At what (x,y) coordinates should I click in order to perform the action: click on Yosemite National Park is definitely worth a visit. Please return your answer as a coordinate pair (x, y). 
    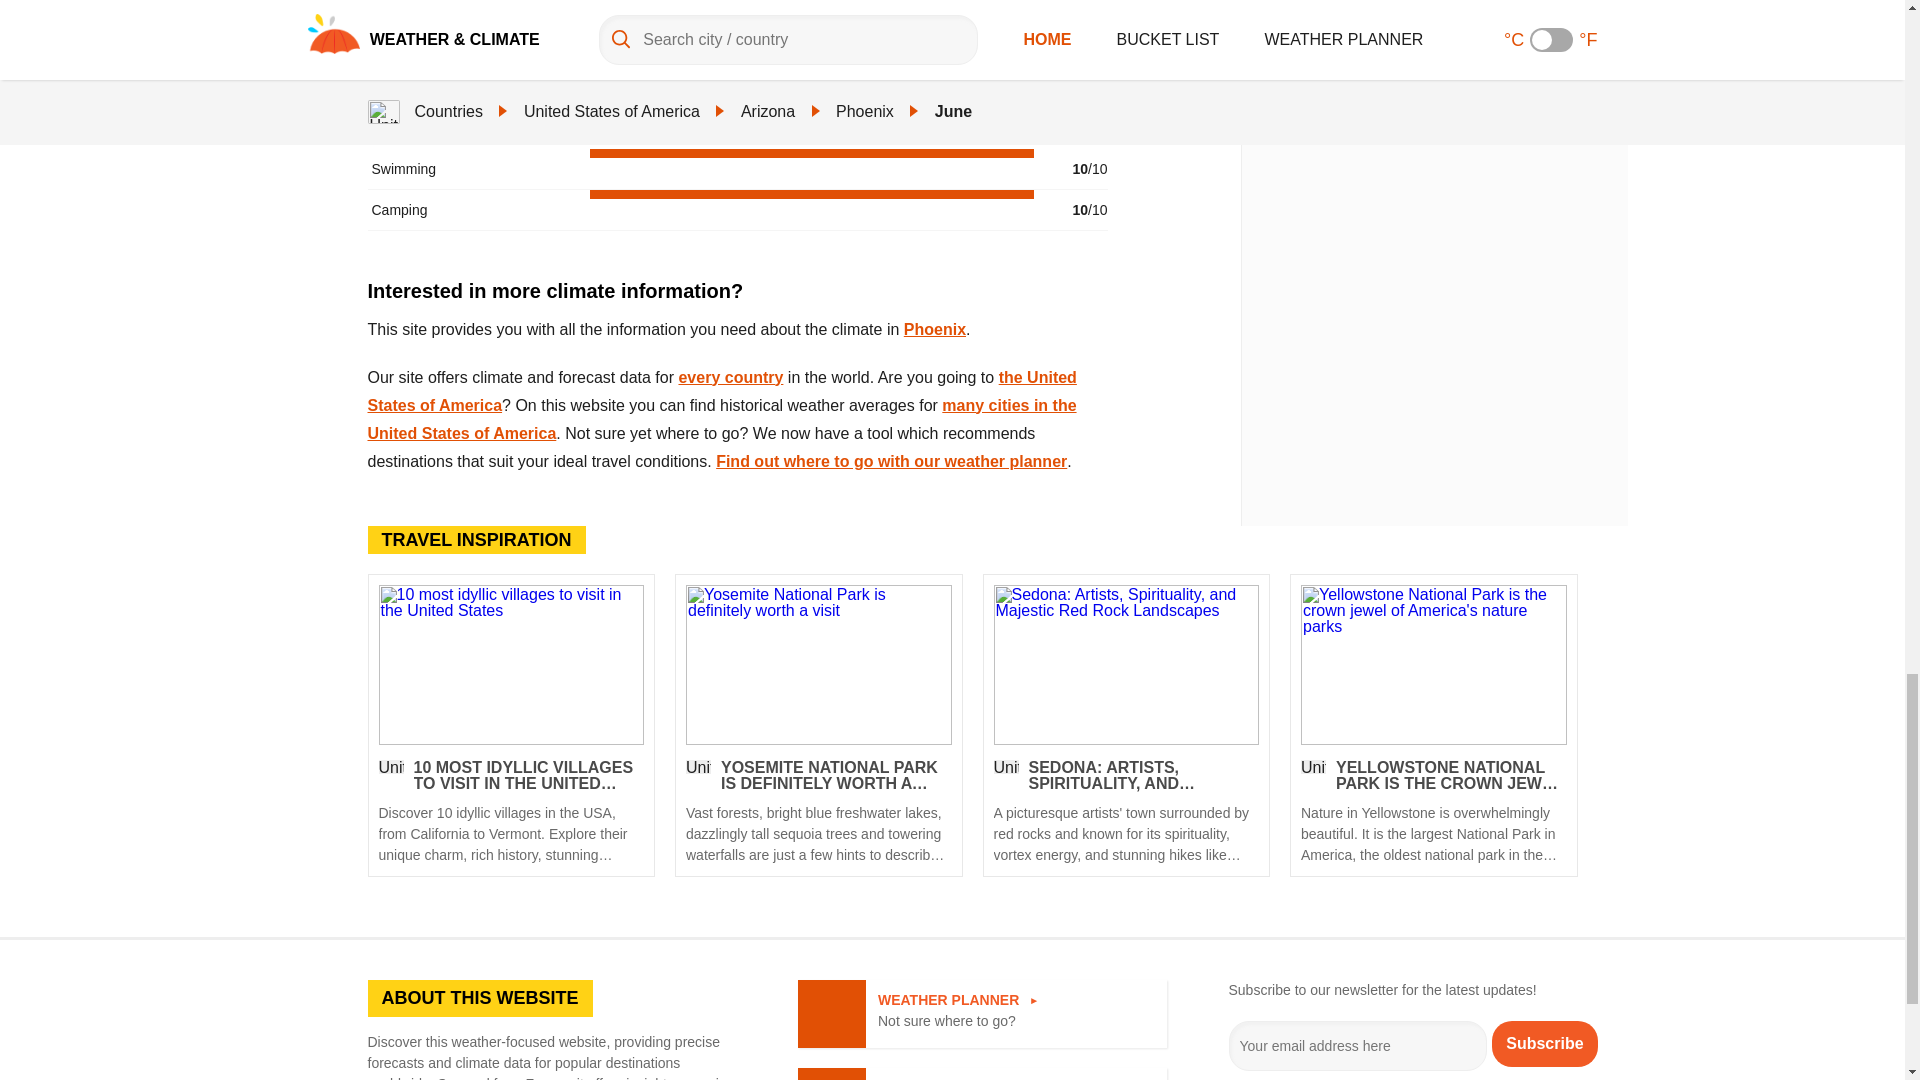
    Looking at the image, I should click on (818, 664).